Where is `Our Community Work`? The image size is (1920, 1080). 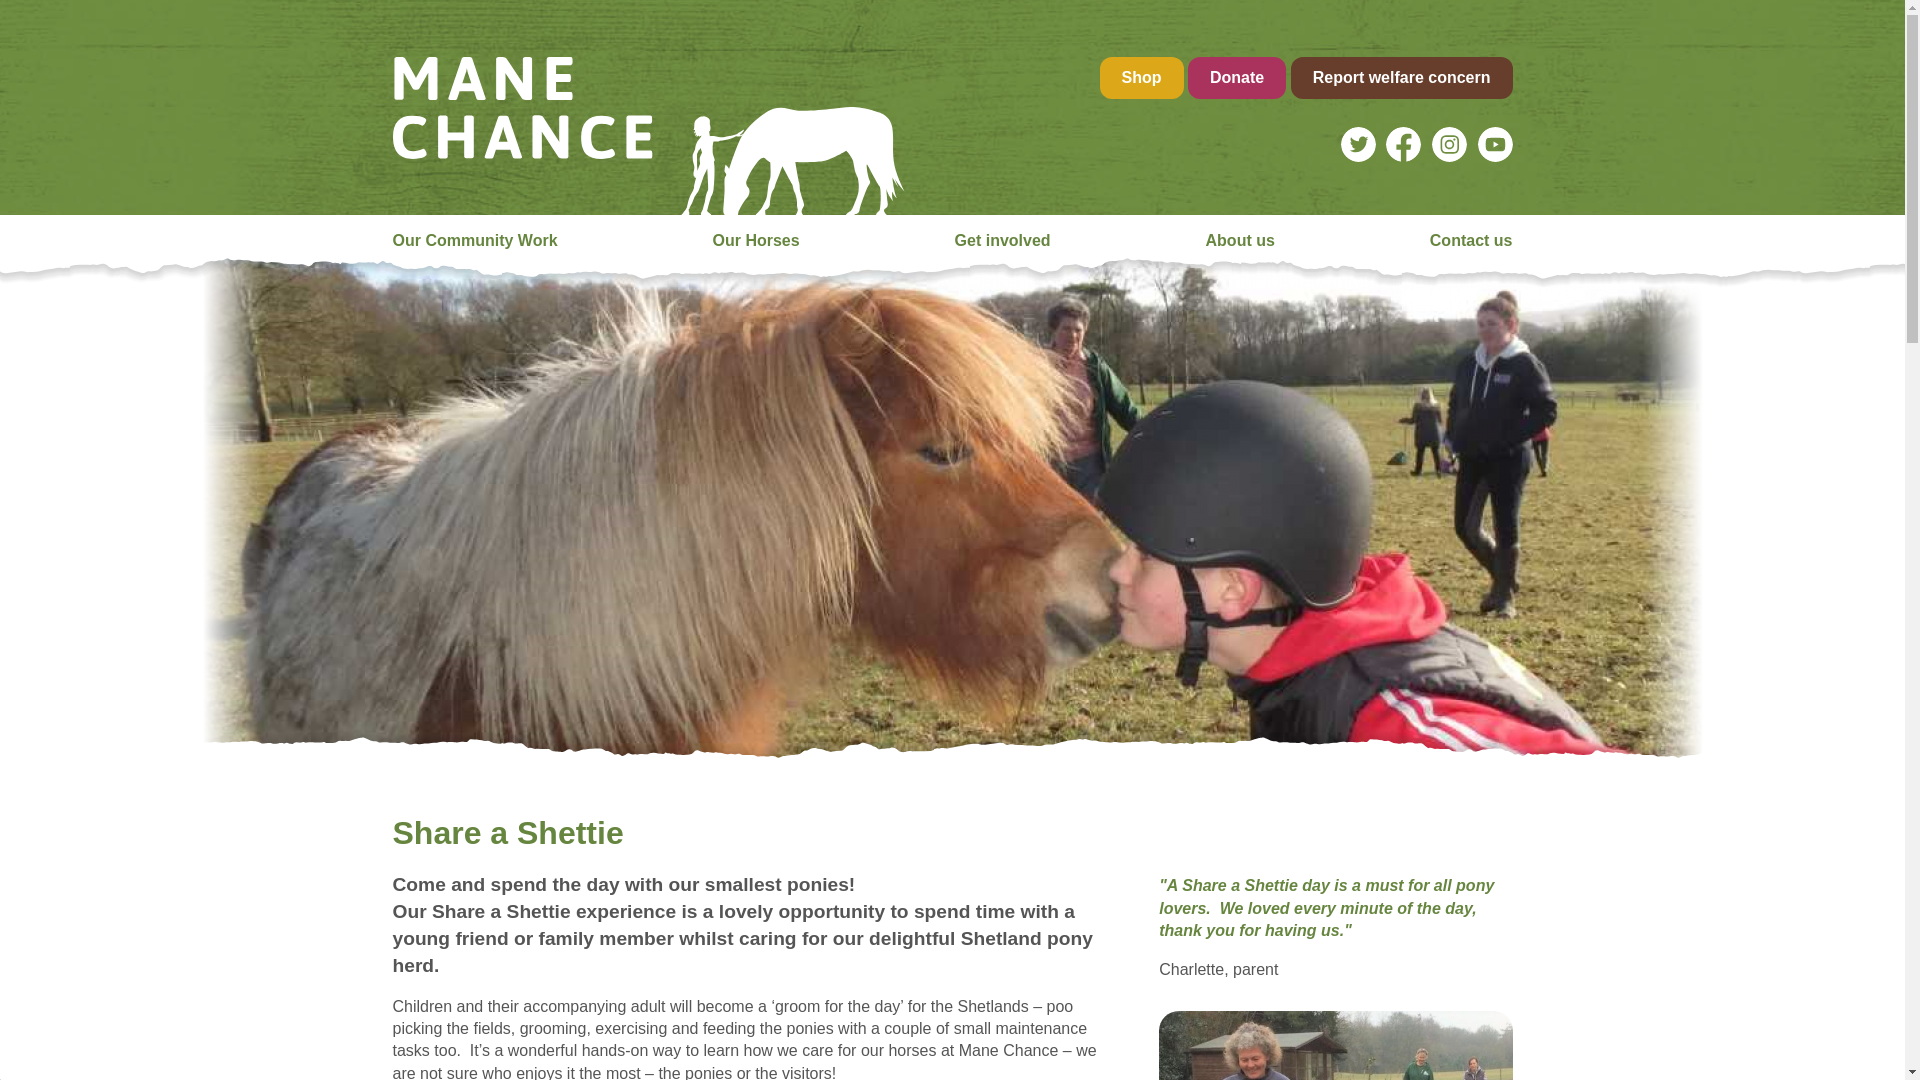 Our Community Work is located at coordinates (474, 236).